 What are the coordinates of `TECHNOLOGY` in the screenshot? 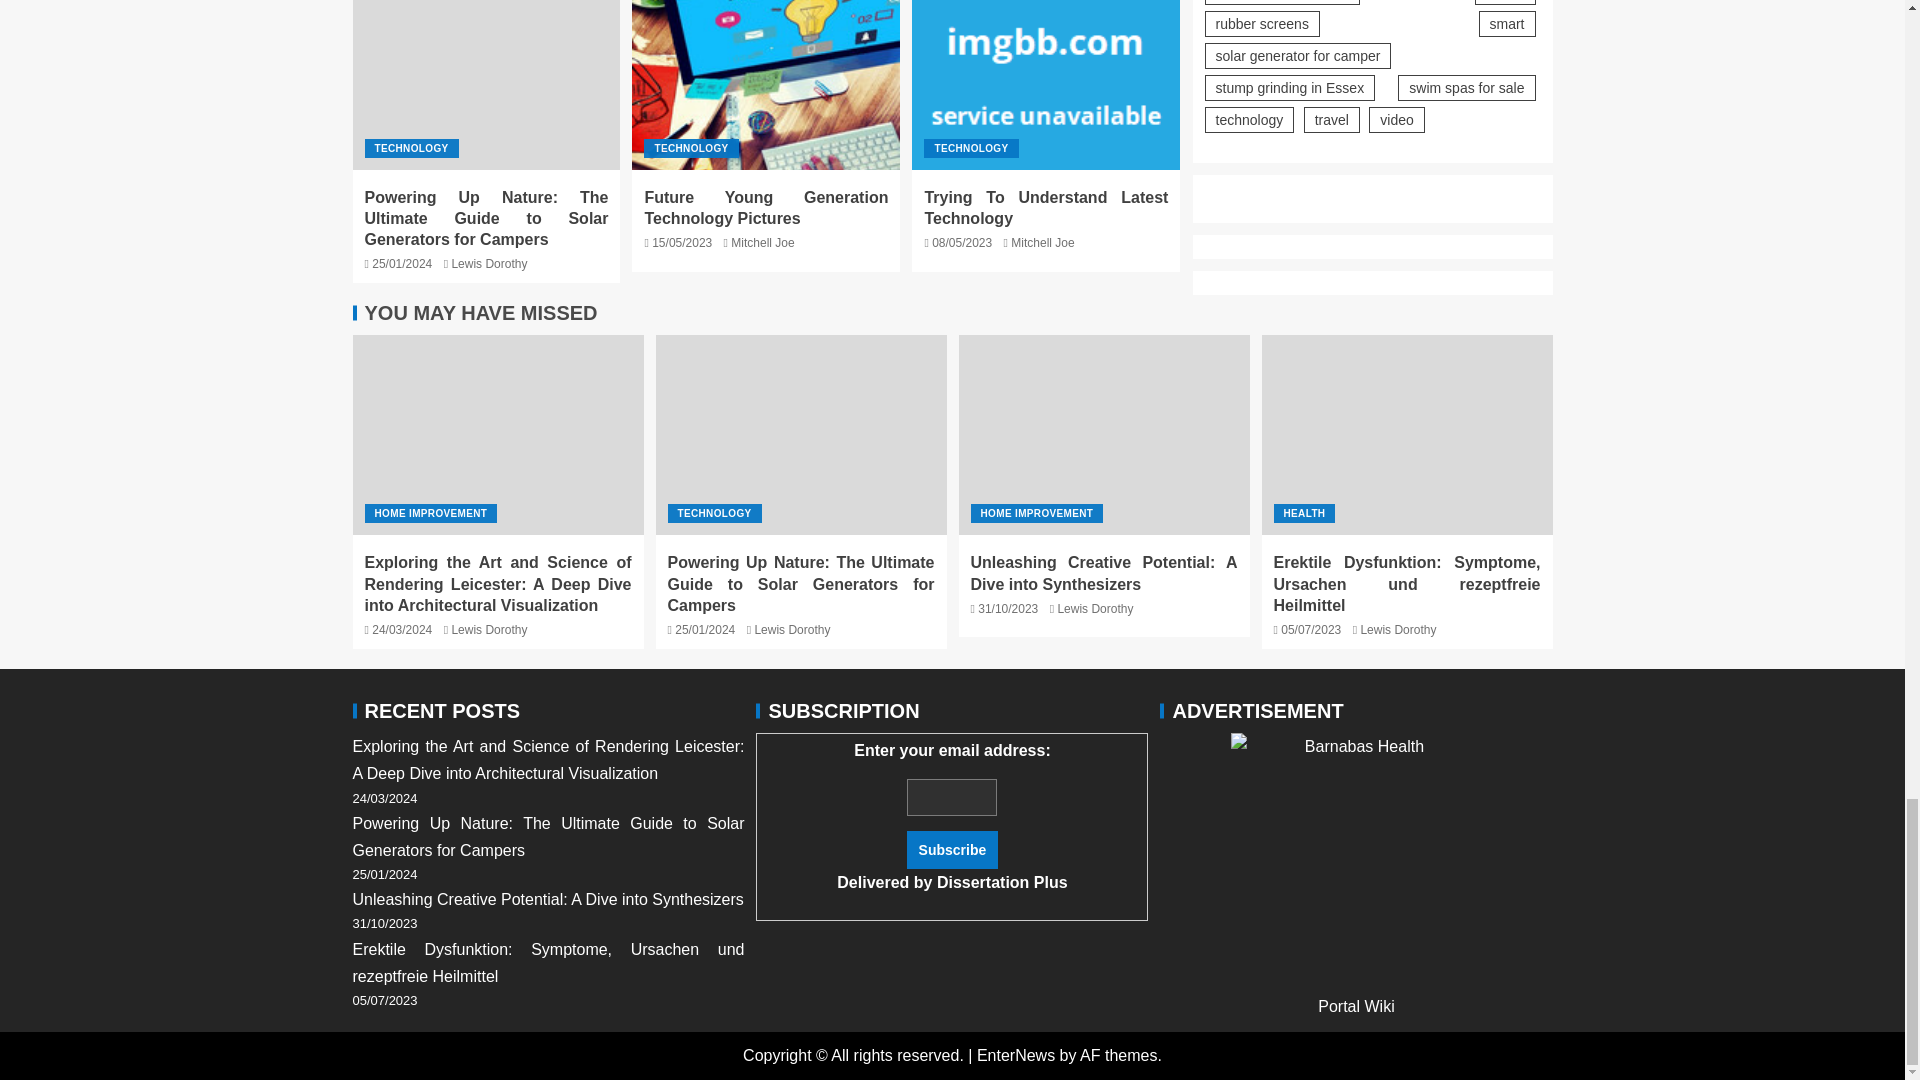 It's located at (690, 148).